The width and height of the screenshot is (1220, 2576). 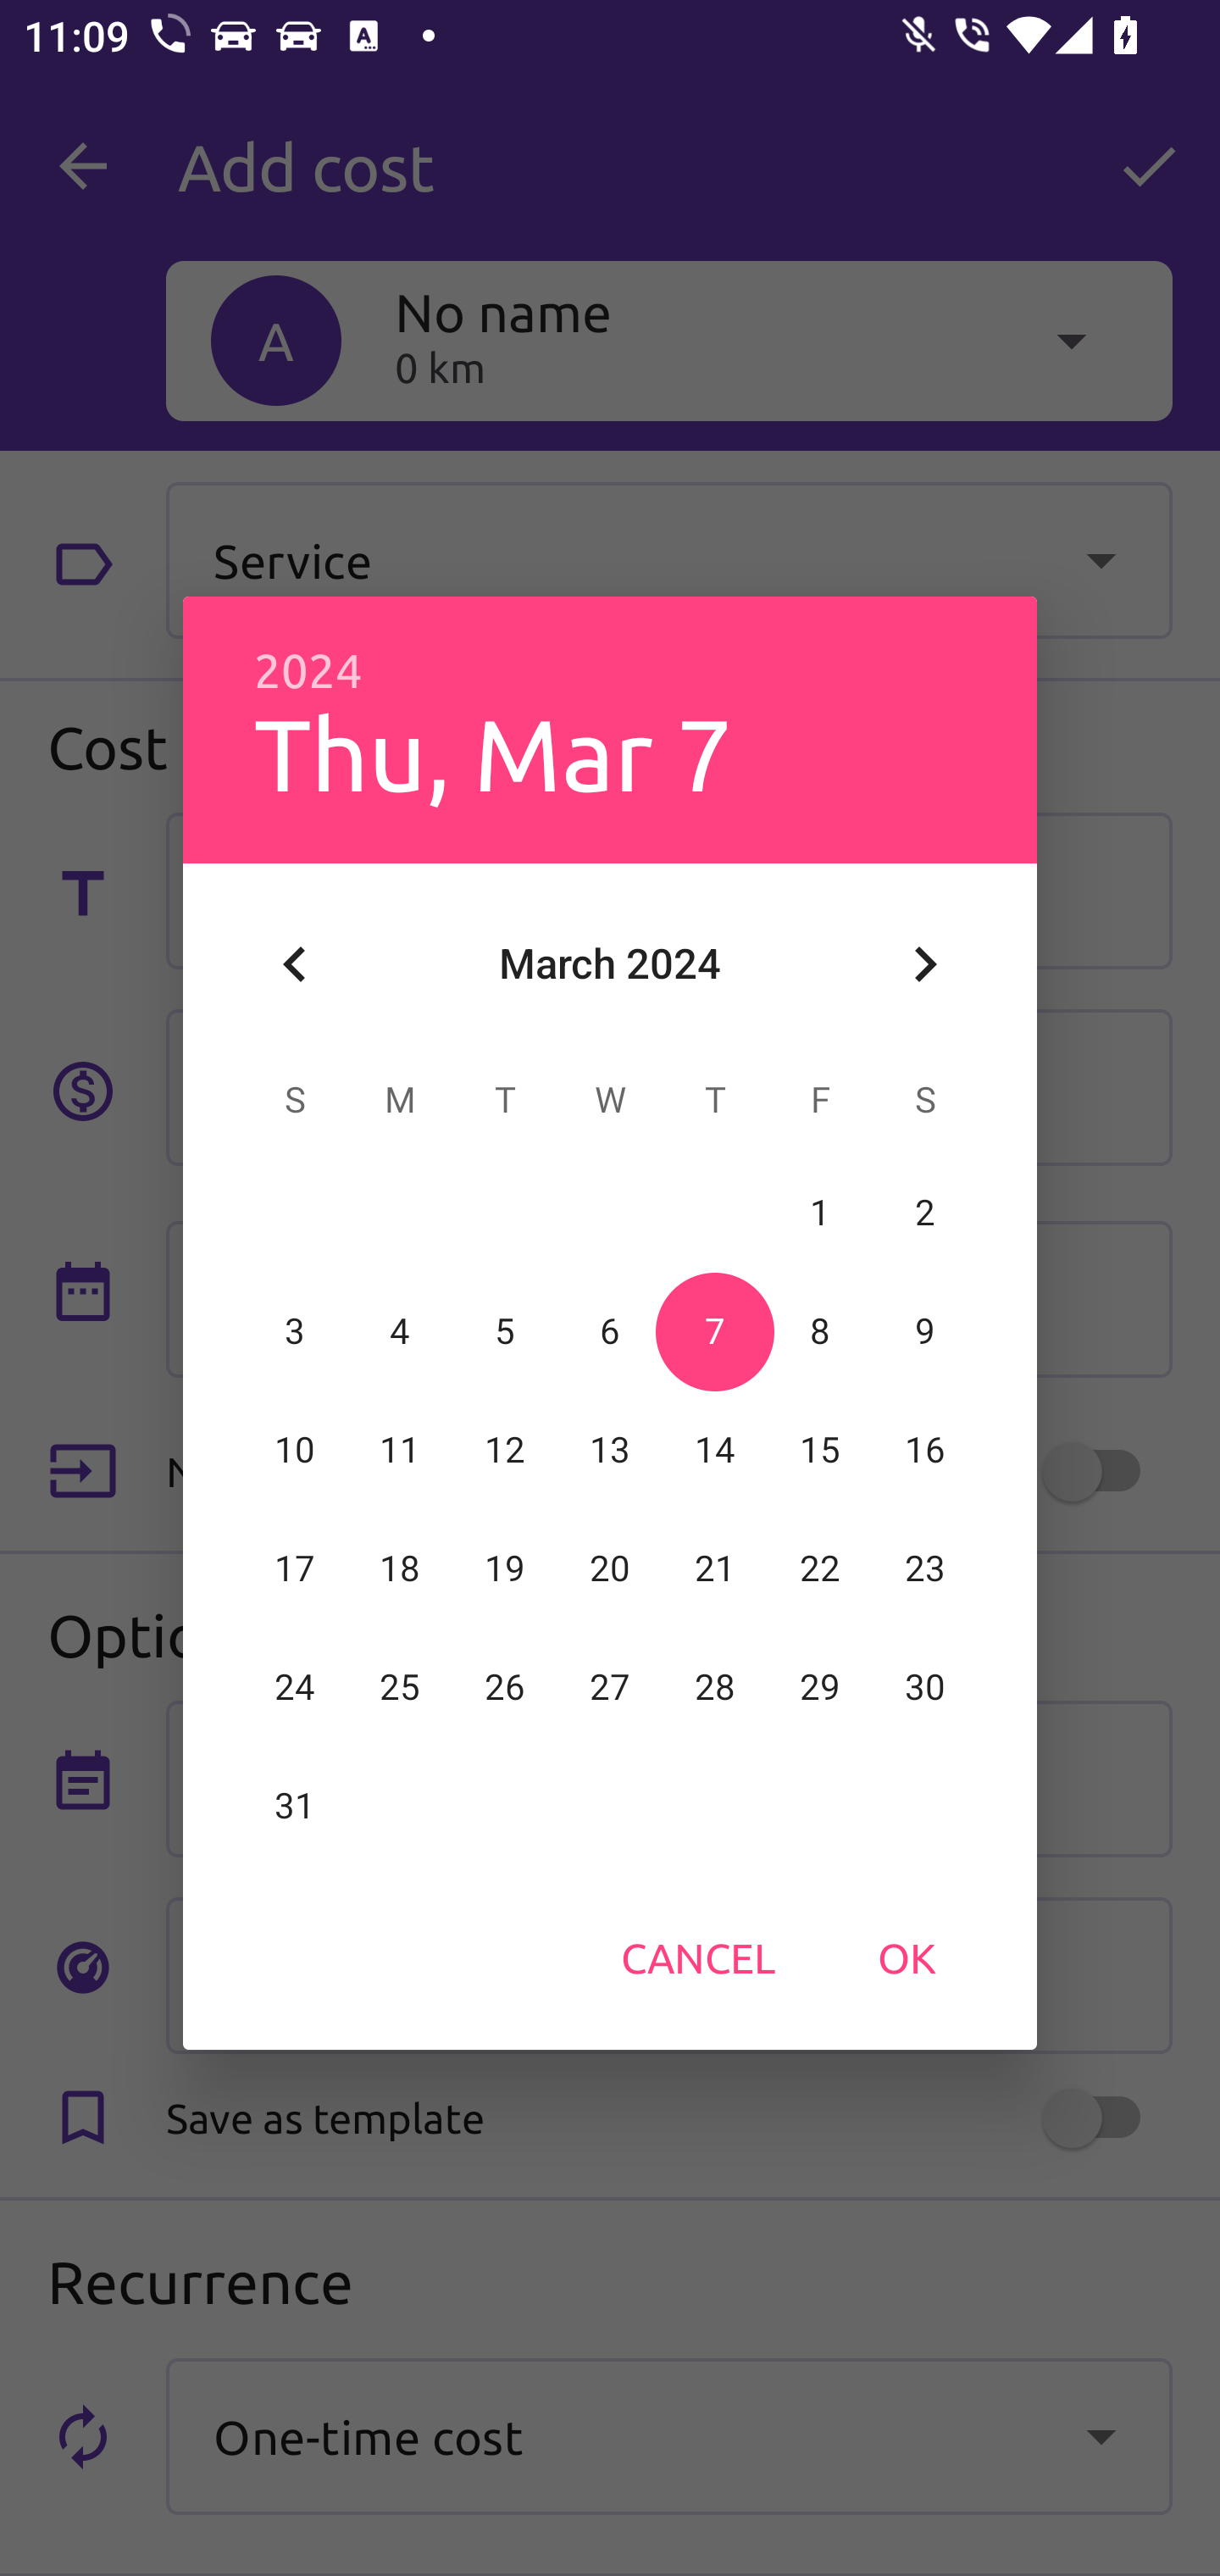 What do you see at coordinates (505, 1450) in the screenshot?
I see `12 12 March 2024` at bounding box center [505, 1450].